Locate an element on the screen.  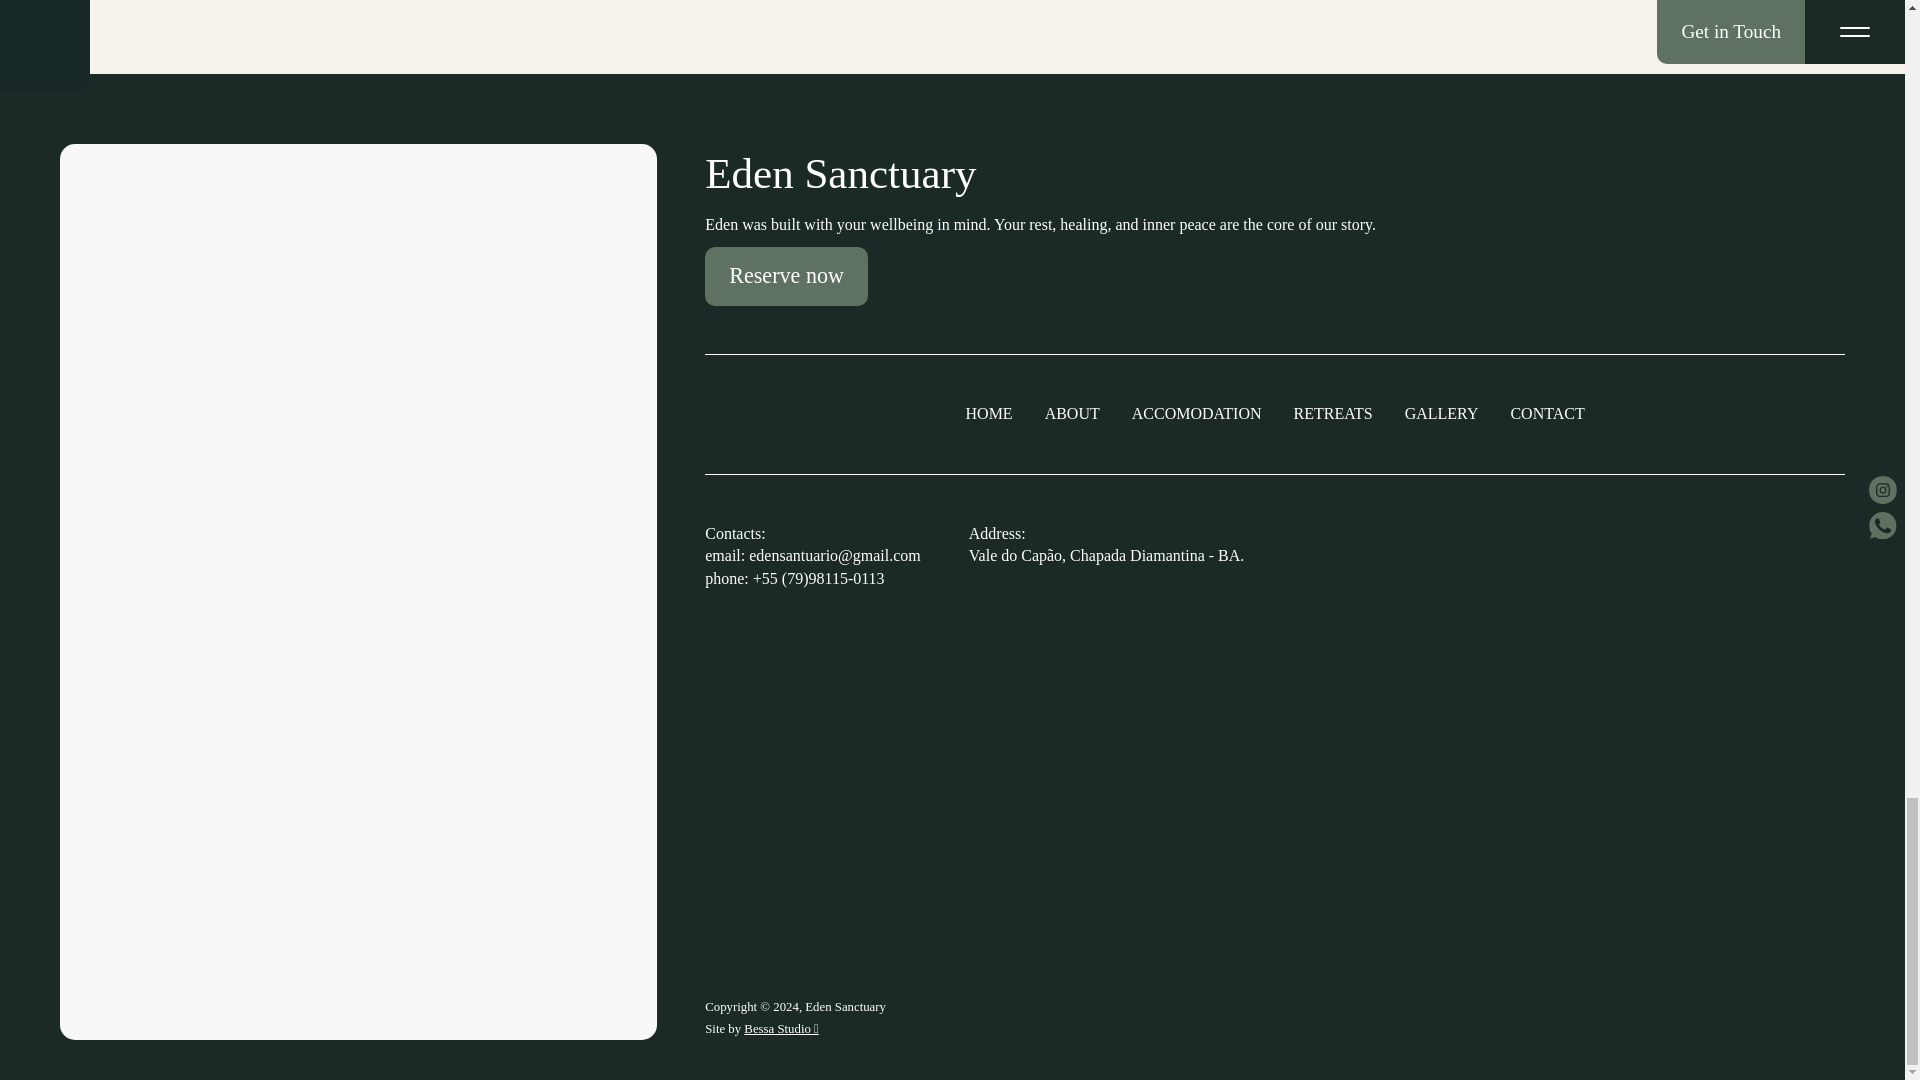
CONTACT is located at coordinates (1546, 414).